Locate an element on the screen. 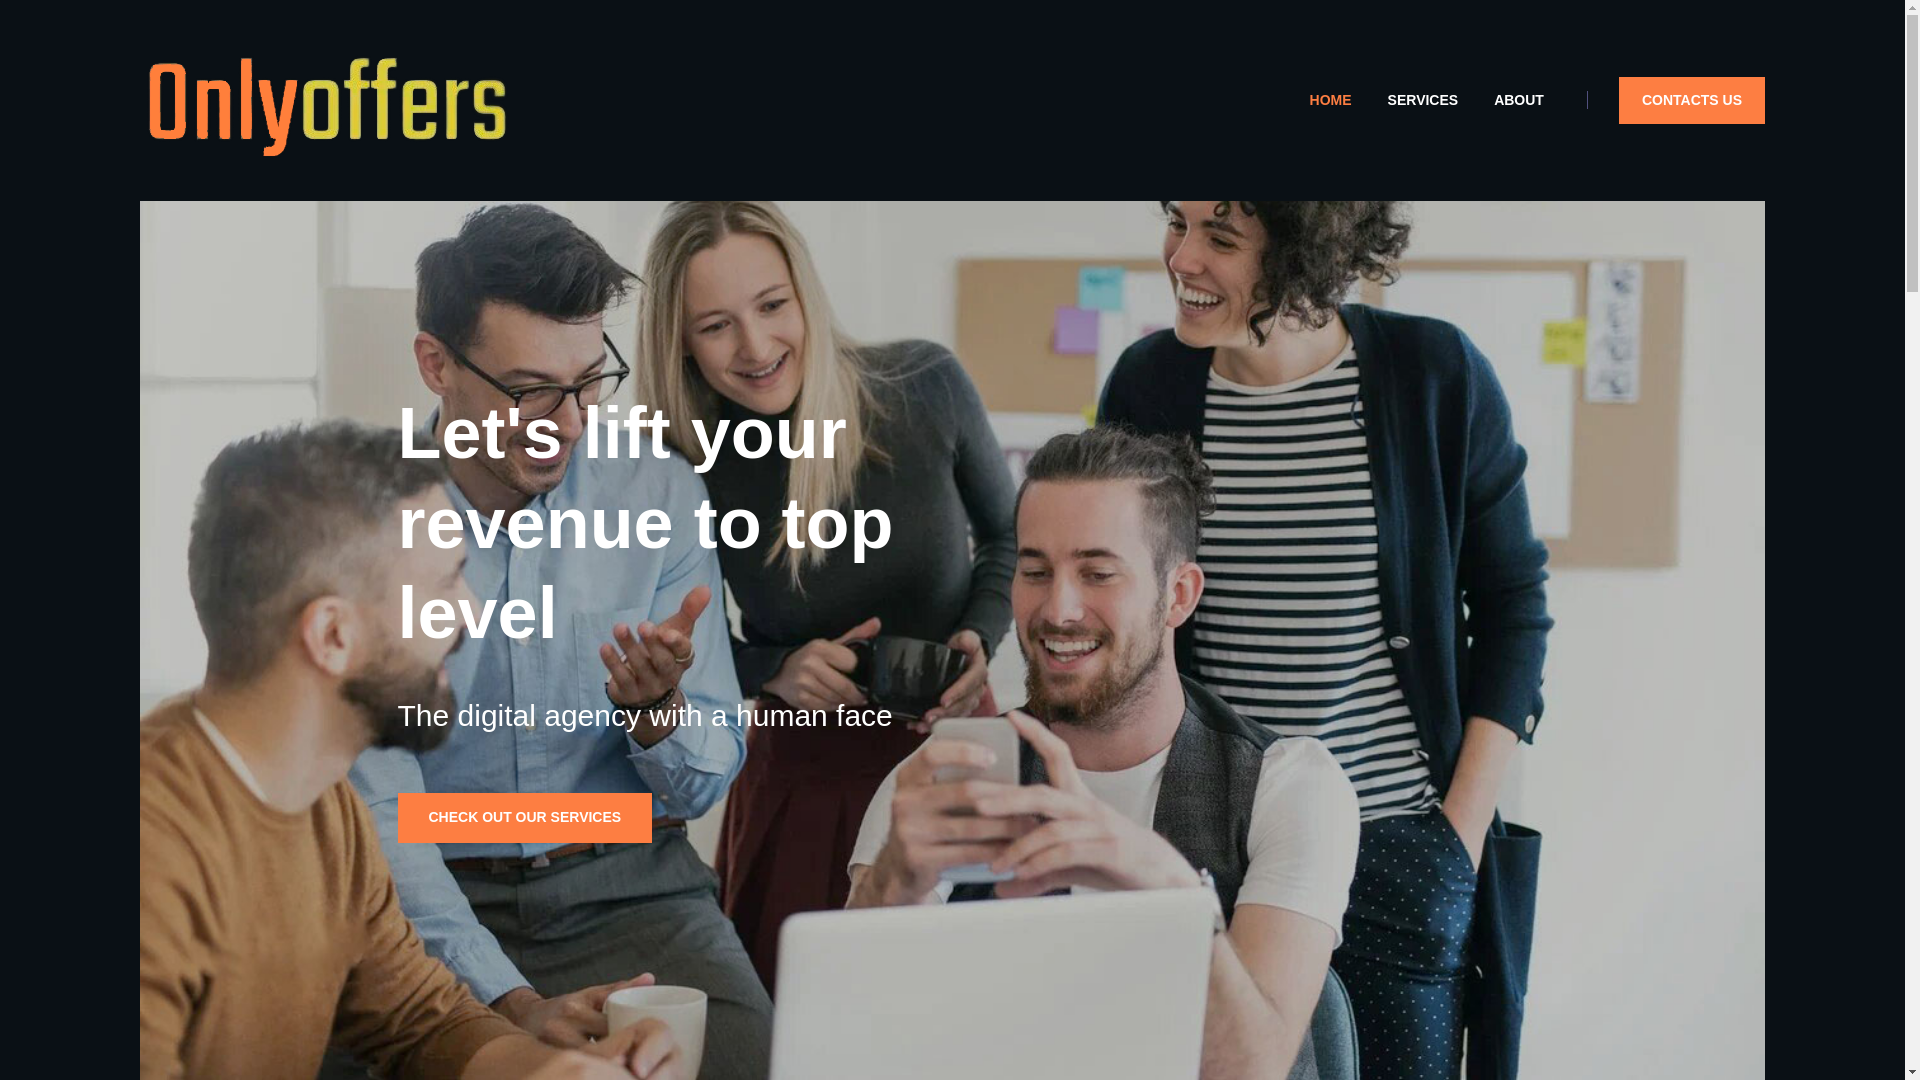  CHECK OUT OUR SERVICES is located at coordinates (524, 816).